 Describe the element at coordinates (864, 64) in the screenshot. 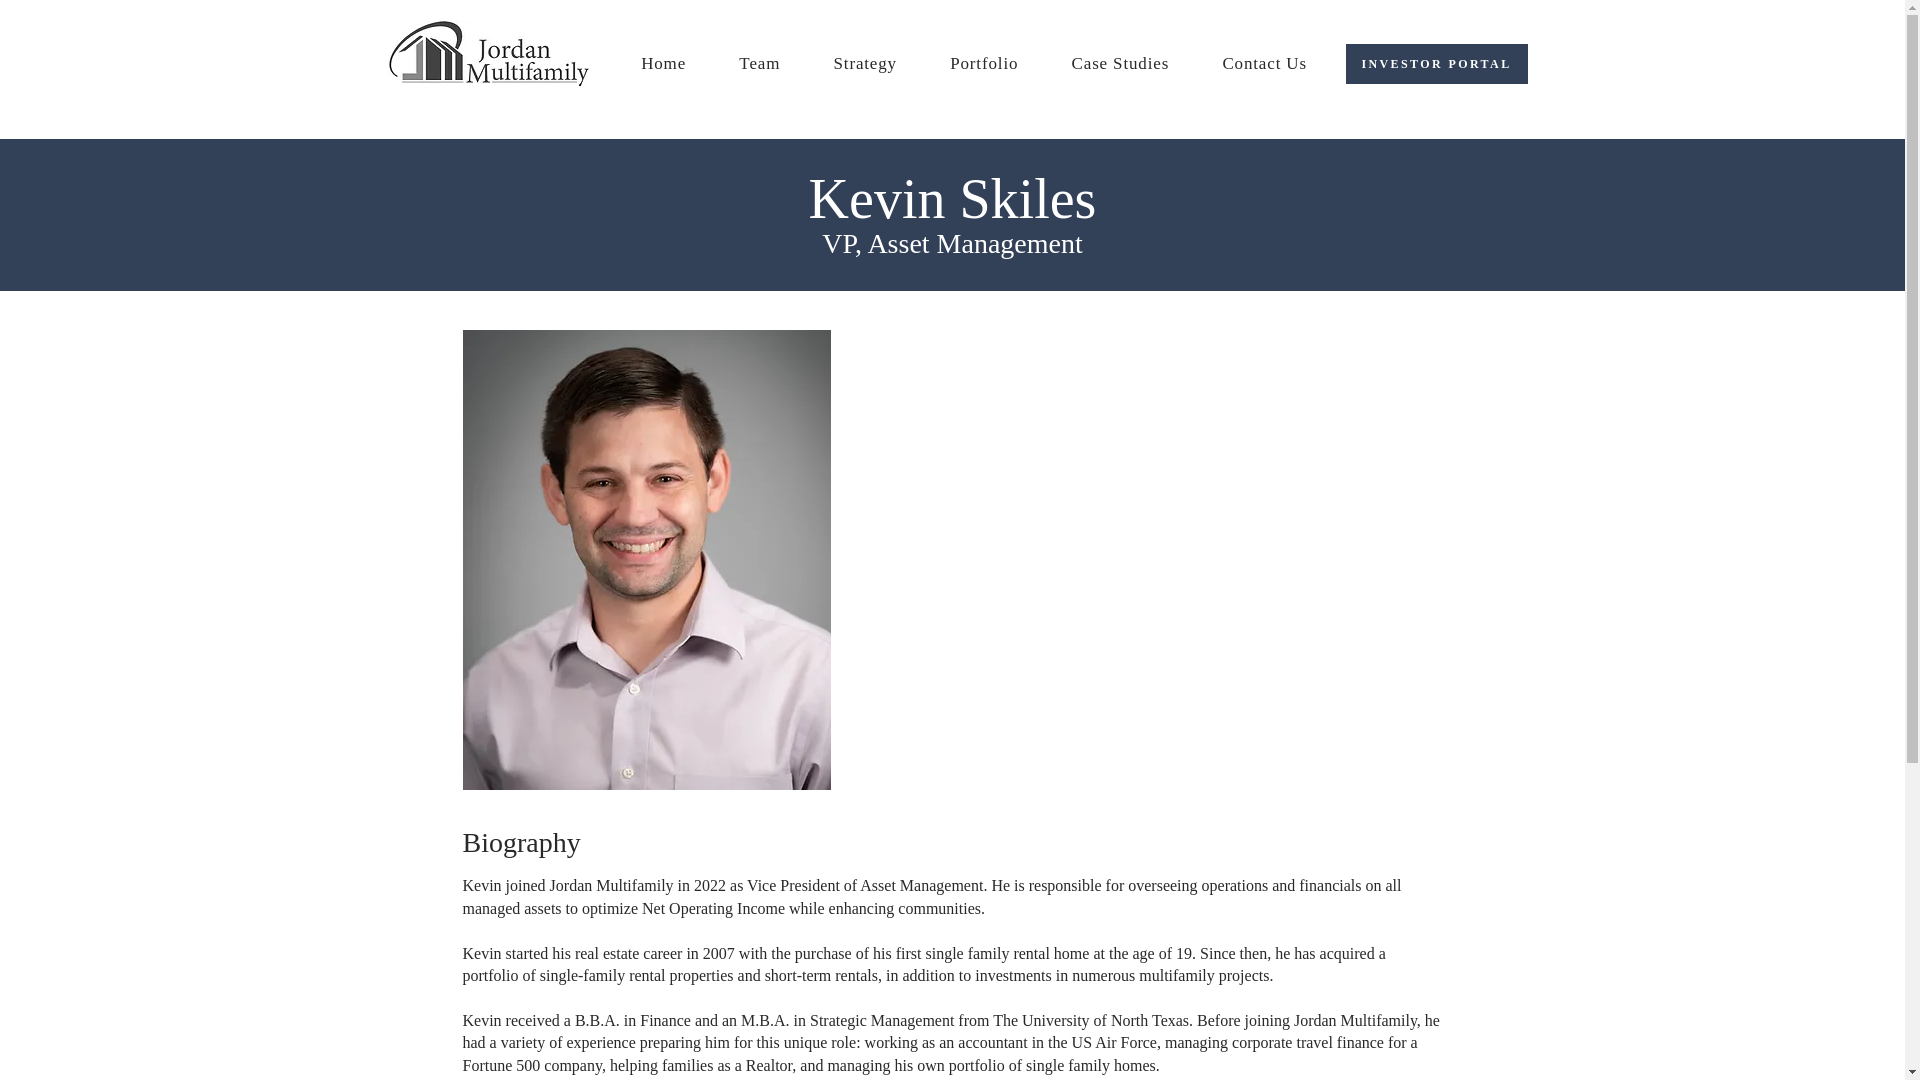

I see `Strategy` at that location.